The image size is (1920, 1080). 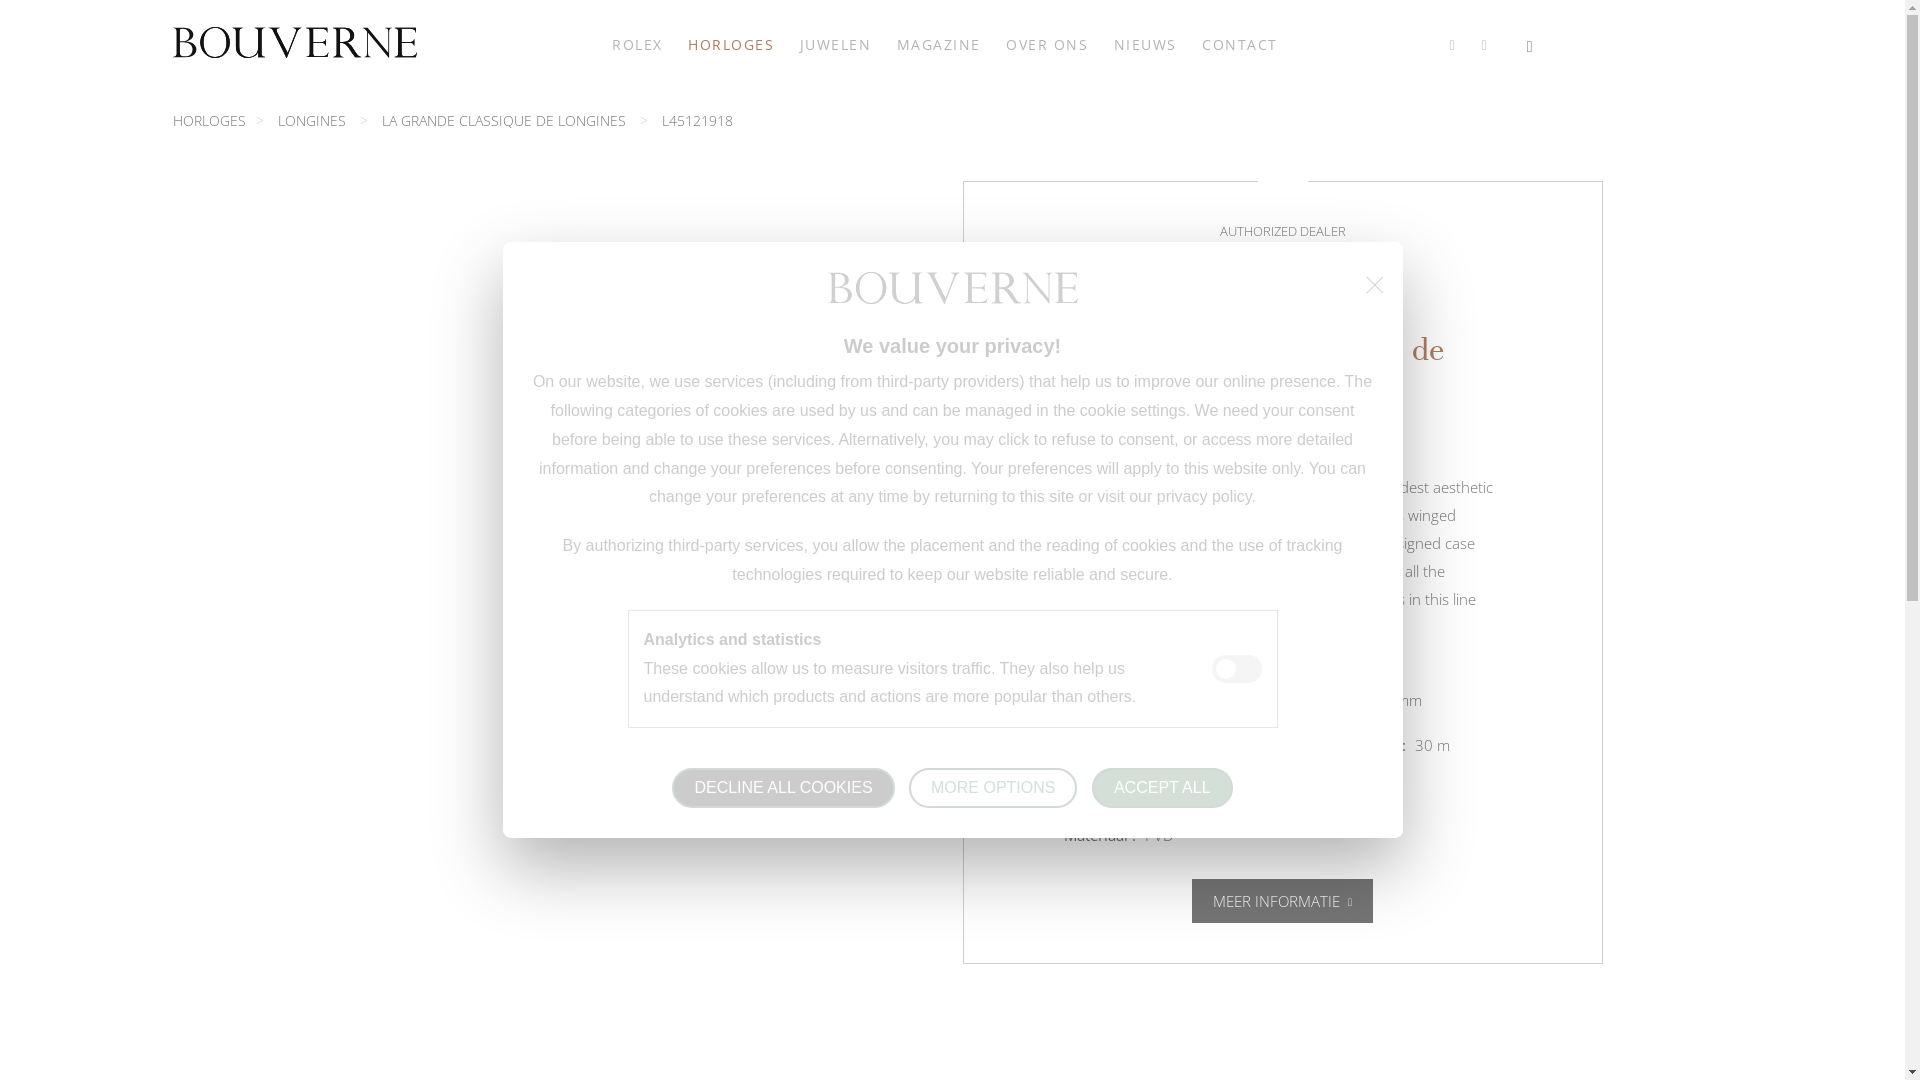 I want to click on LONGINES, so click(x=312, y=120).